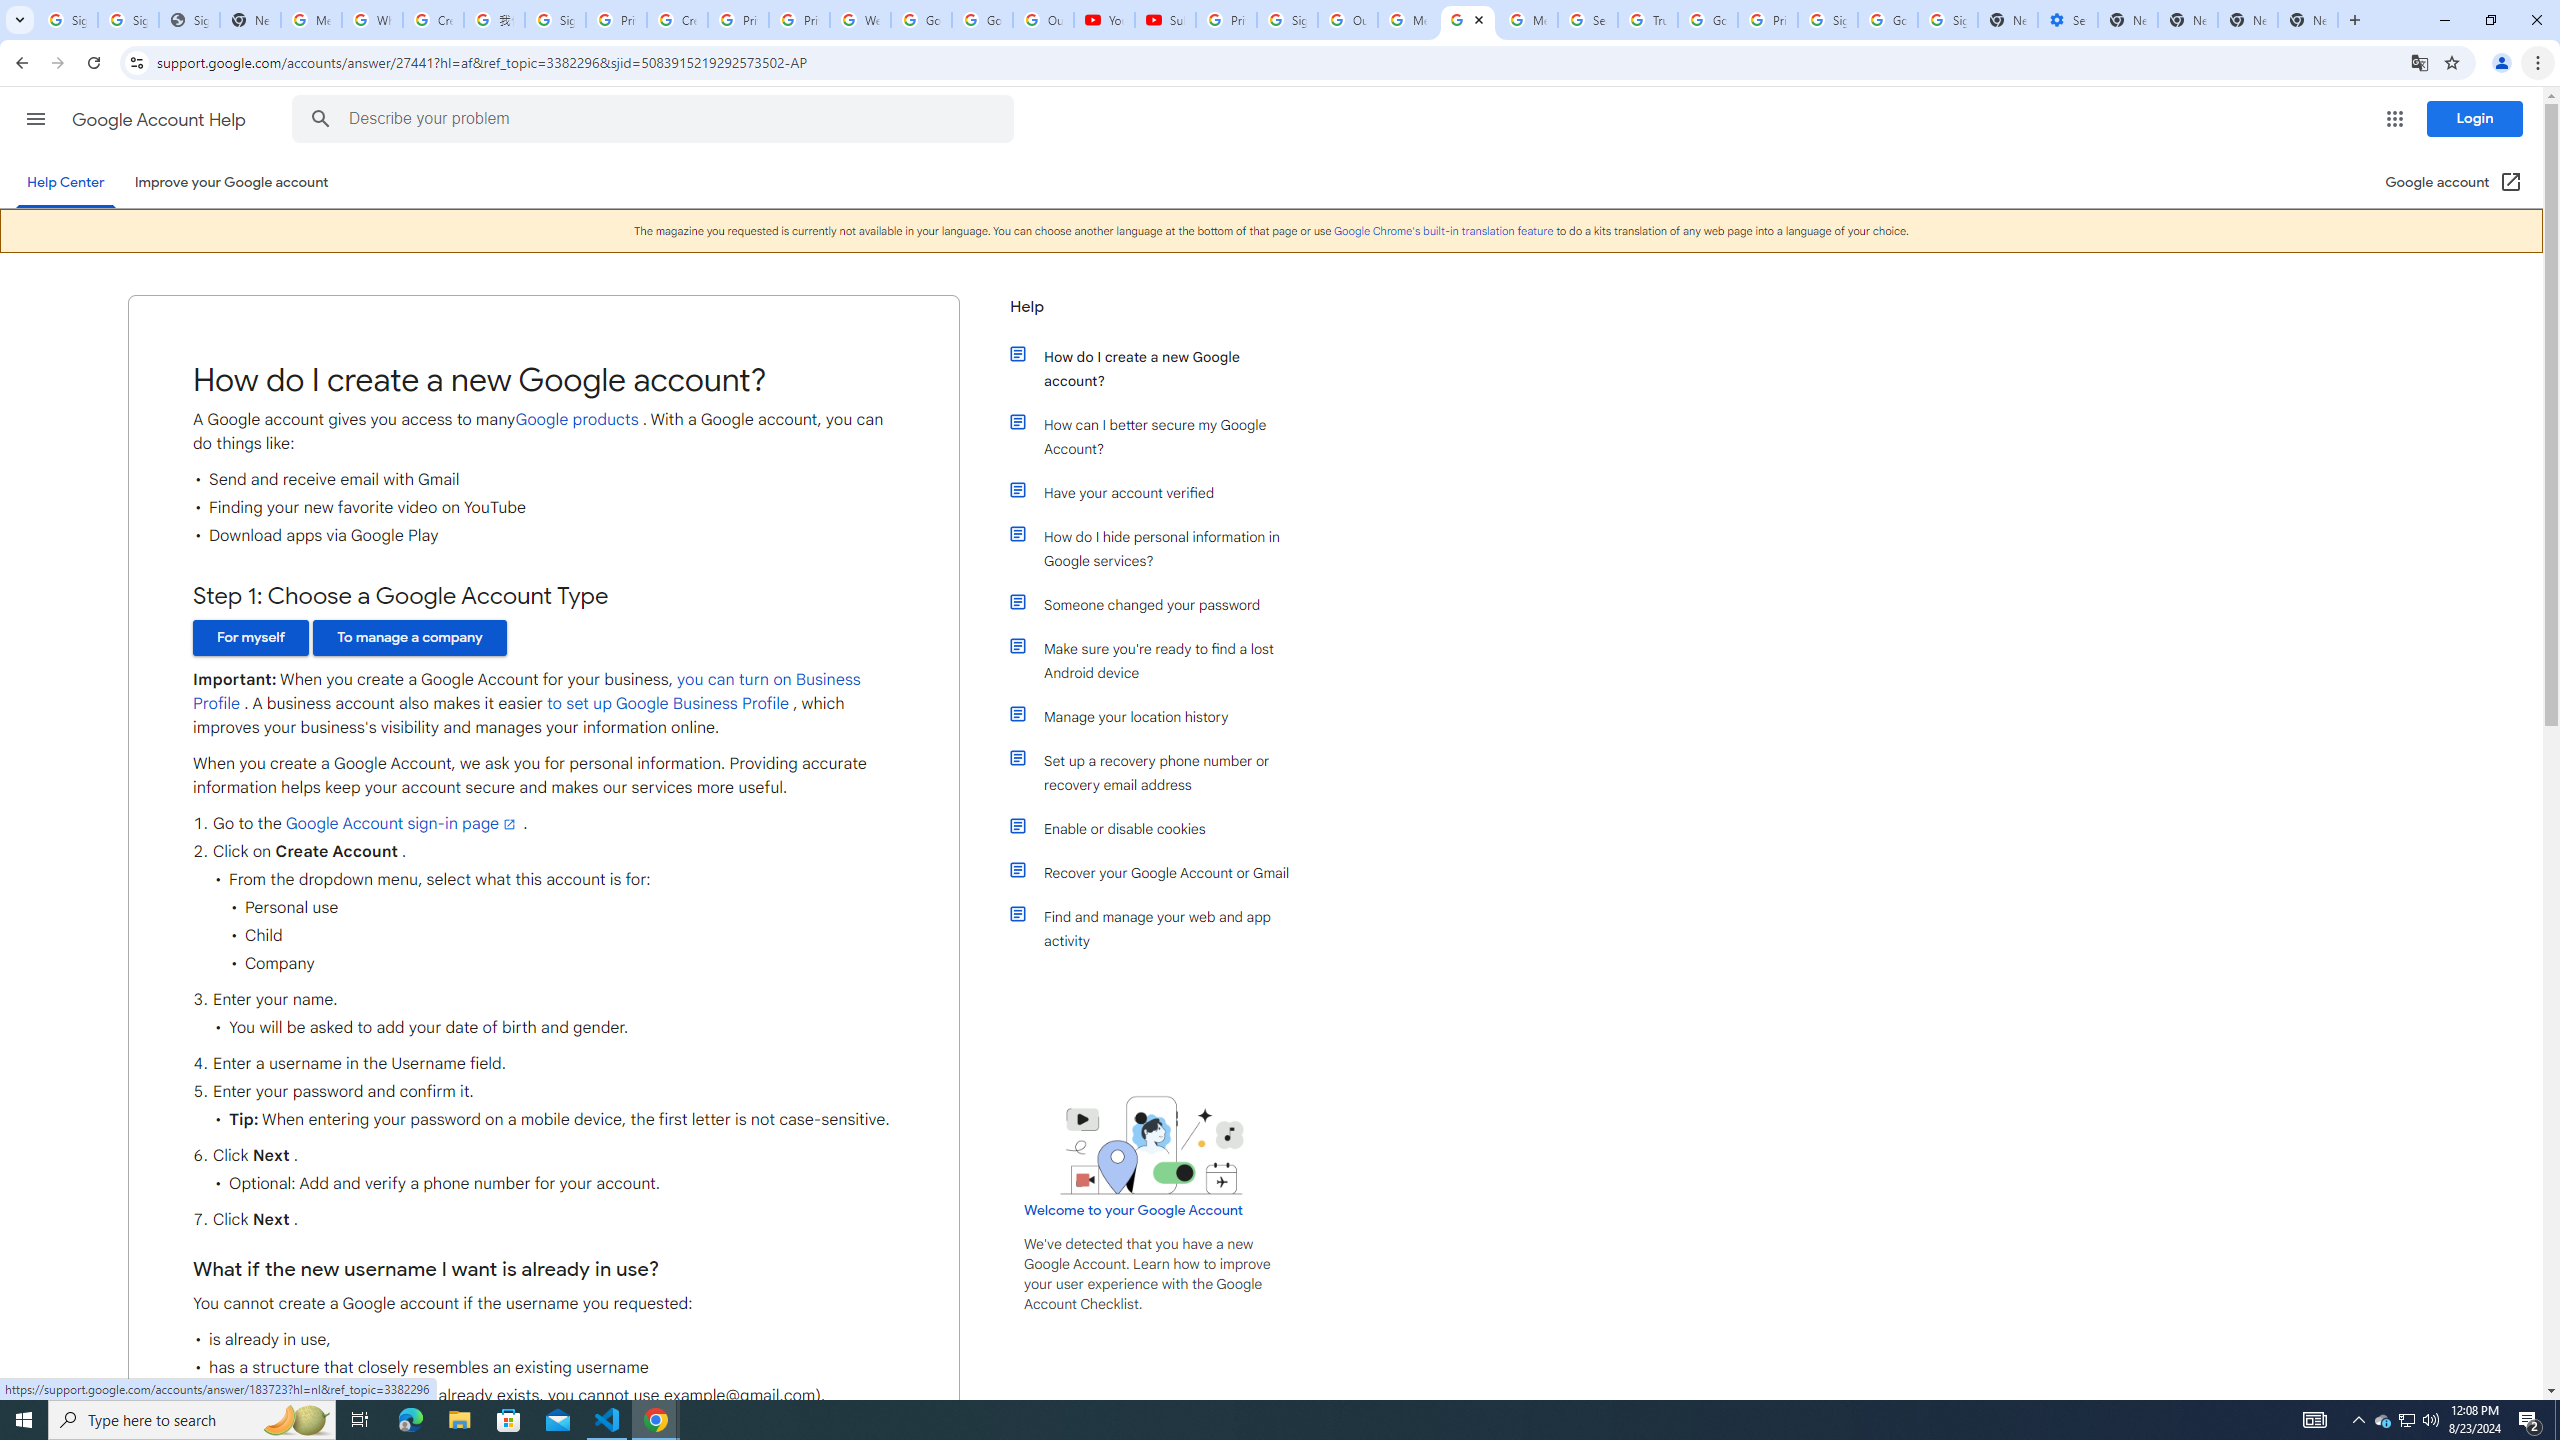 The width and height of the screenshot is (2560, 1440). I want to click on Settings - Performance, so click(2068, 20).